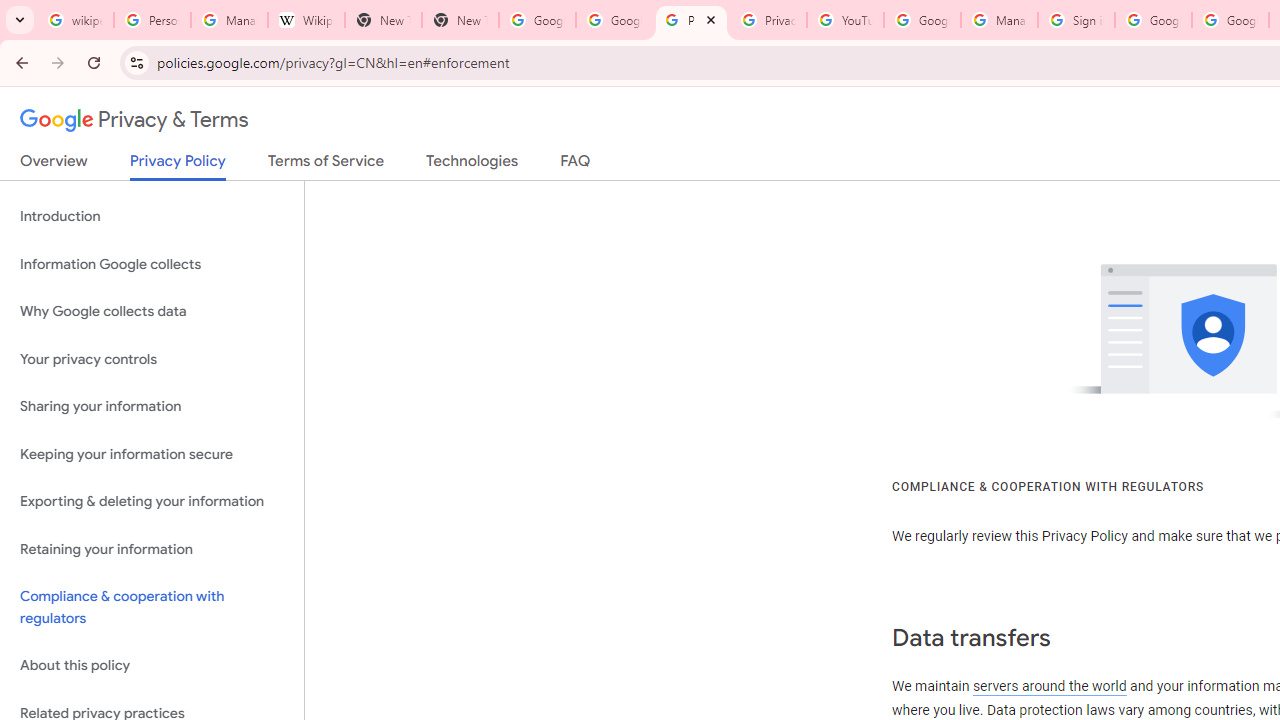 Image resolution: width=1280 pixels, height=720 pixels. I want to click on New Tab, so click(460, 20).